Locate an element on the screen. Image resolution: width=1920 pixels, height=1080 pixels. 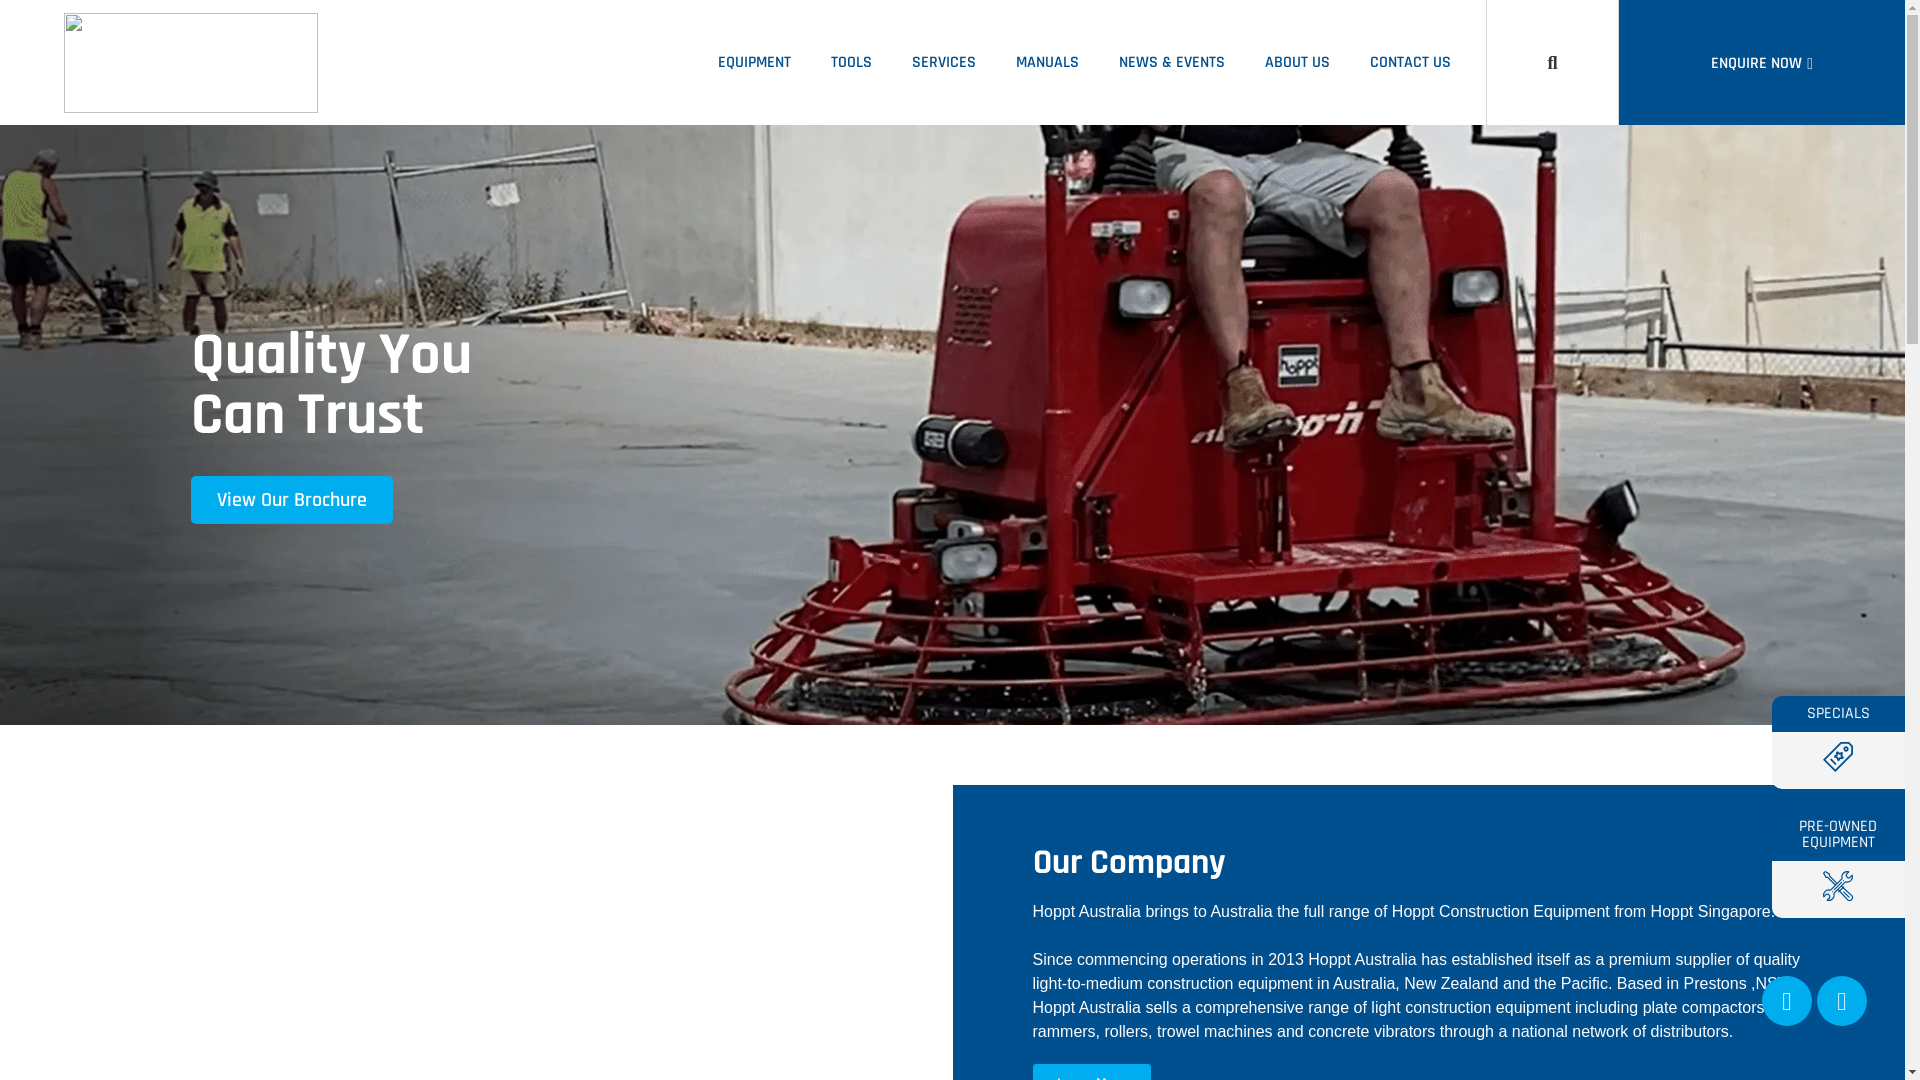
SERVICES is located at coordinates (944, 63).